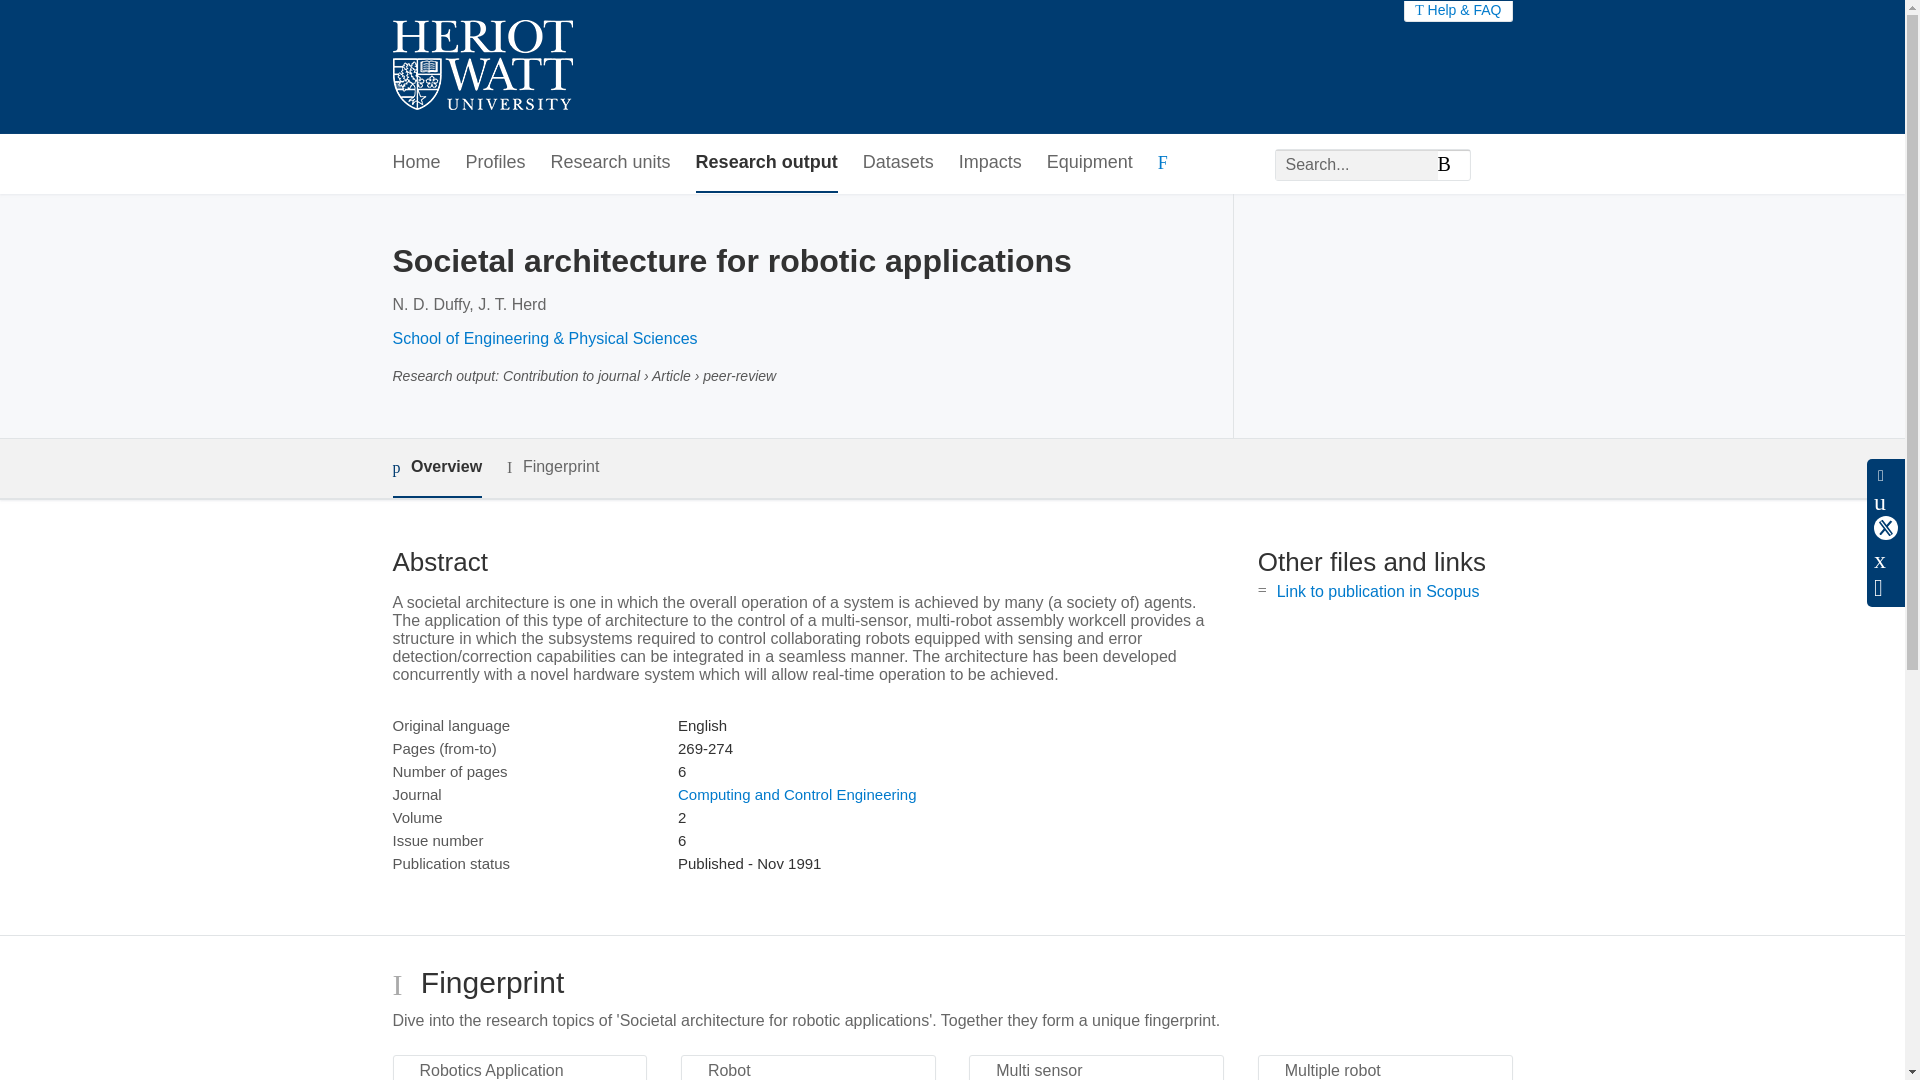  I want to click on Impacts, so click(990, 163).